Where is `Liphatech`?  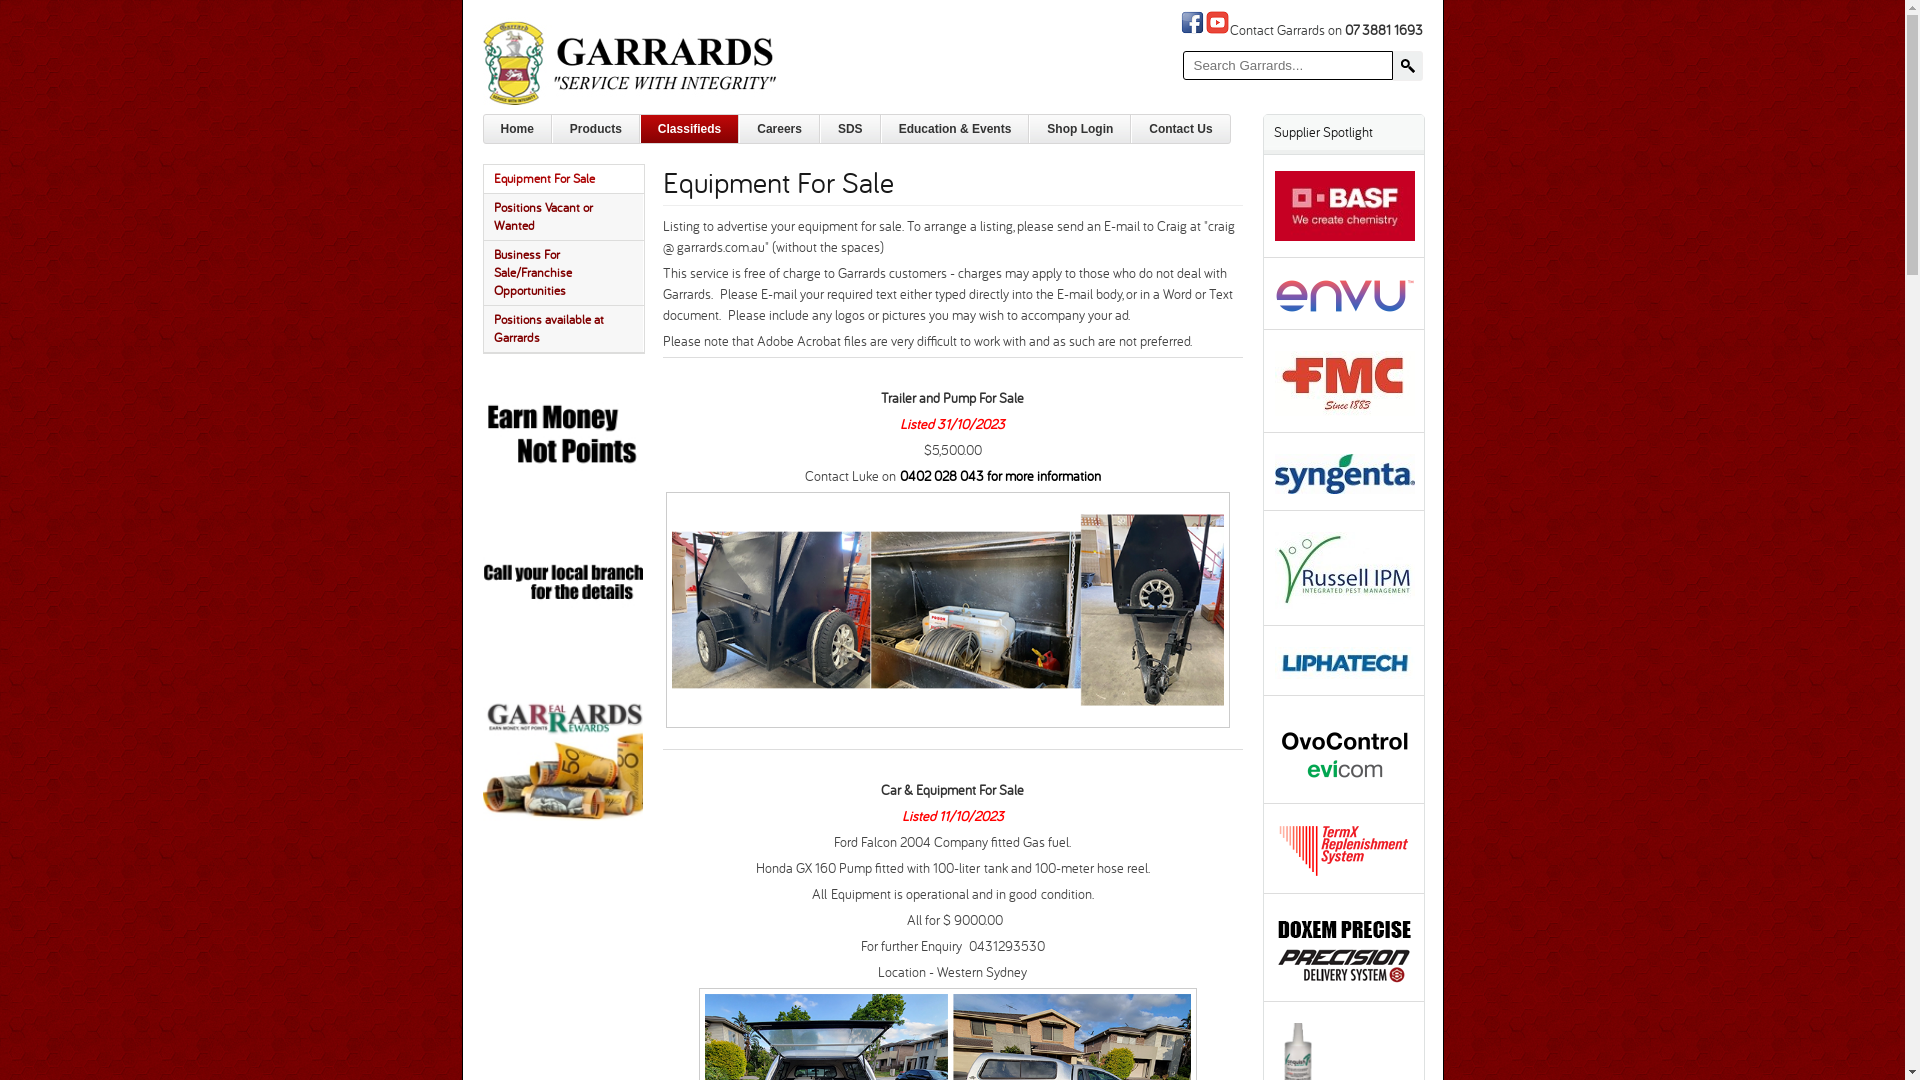 Liphatech is located at coordinates (1345, 674).